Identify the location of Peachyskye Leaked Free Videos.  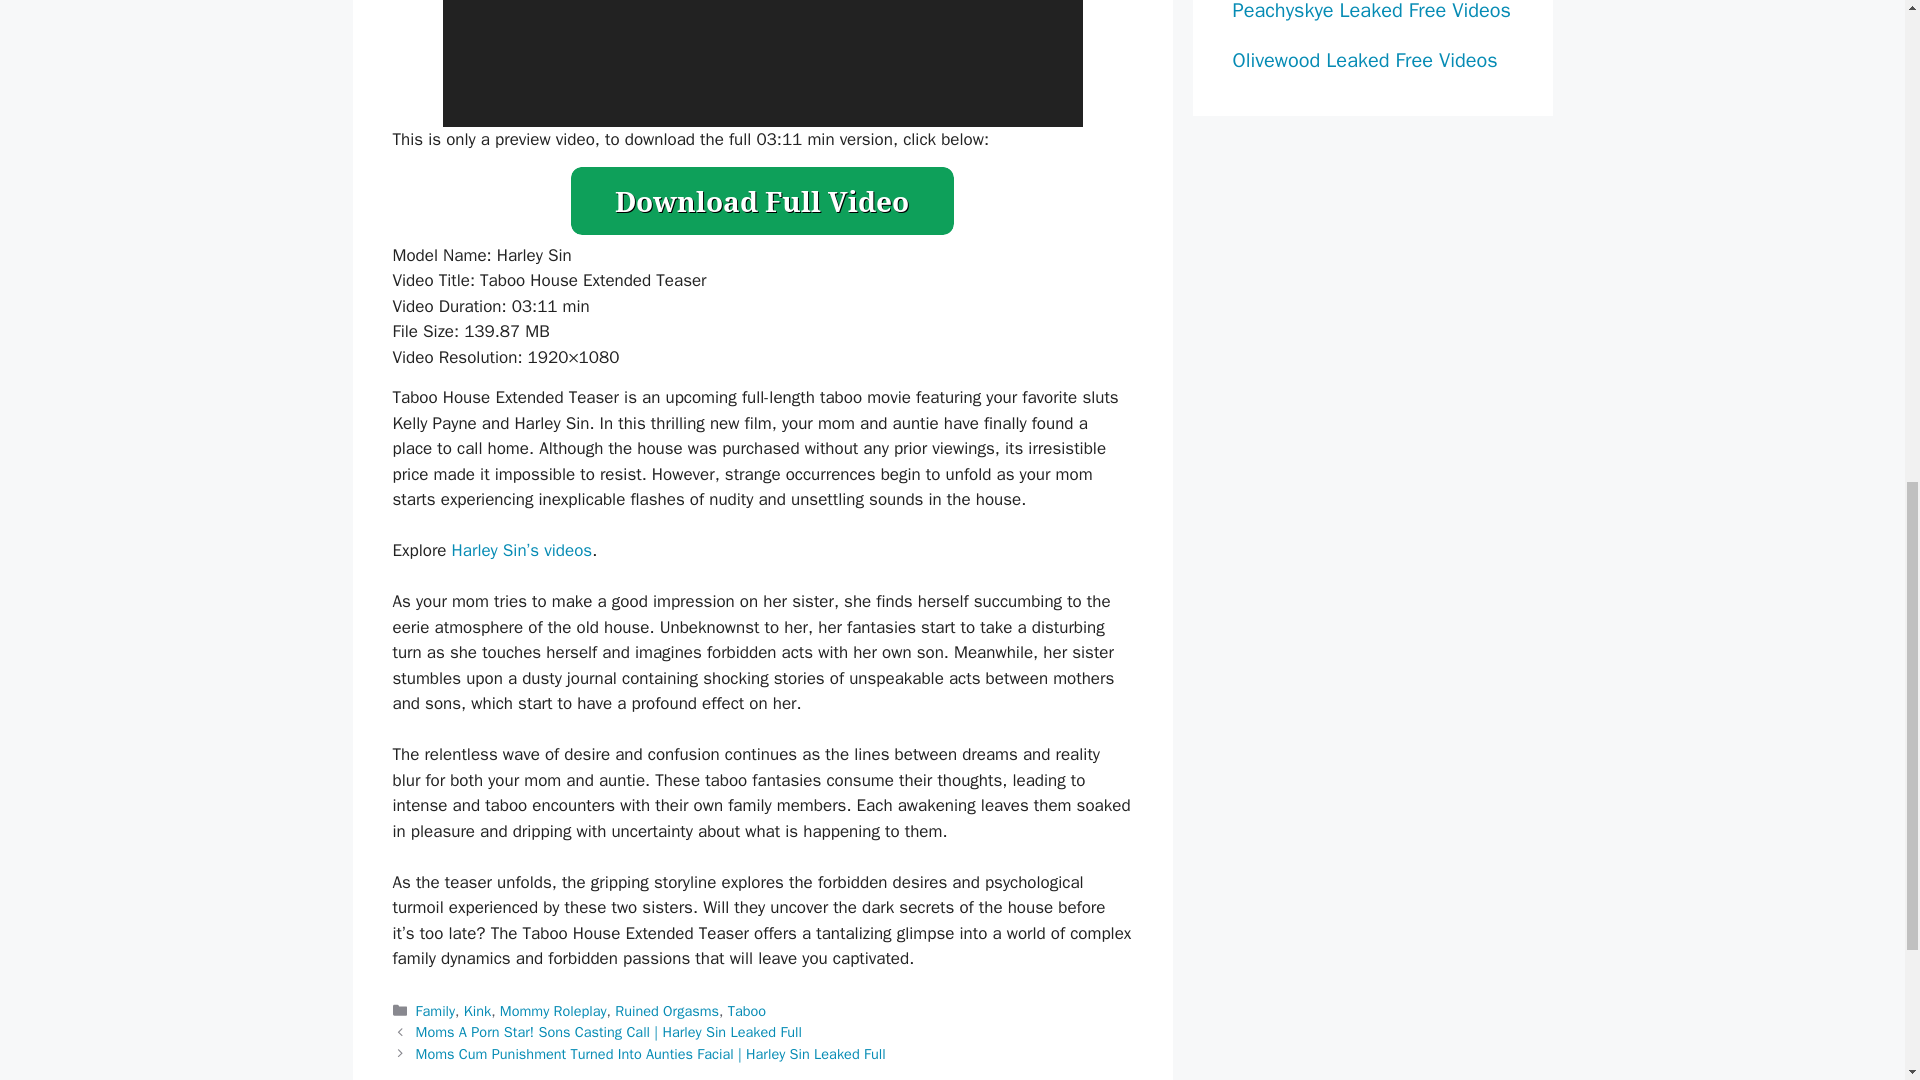
(1370, 11).